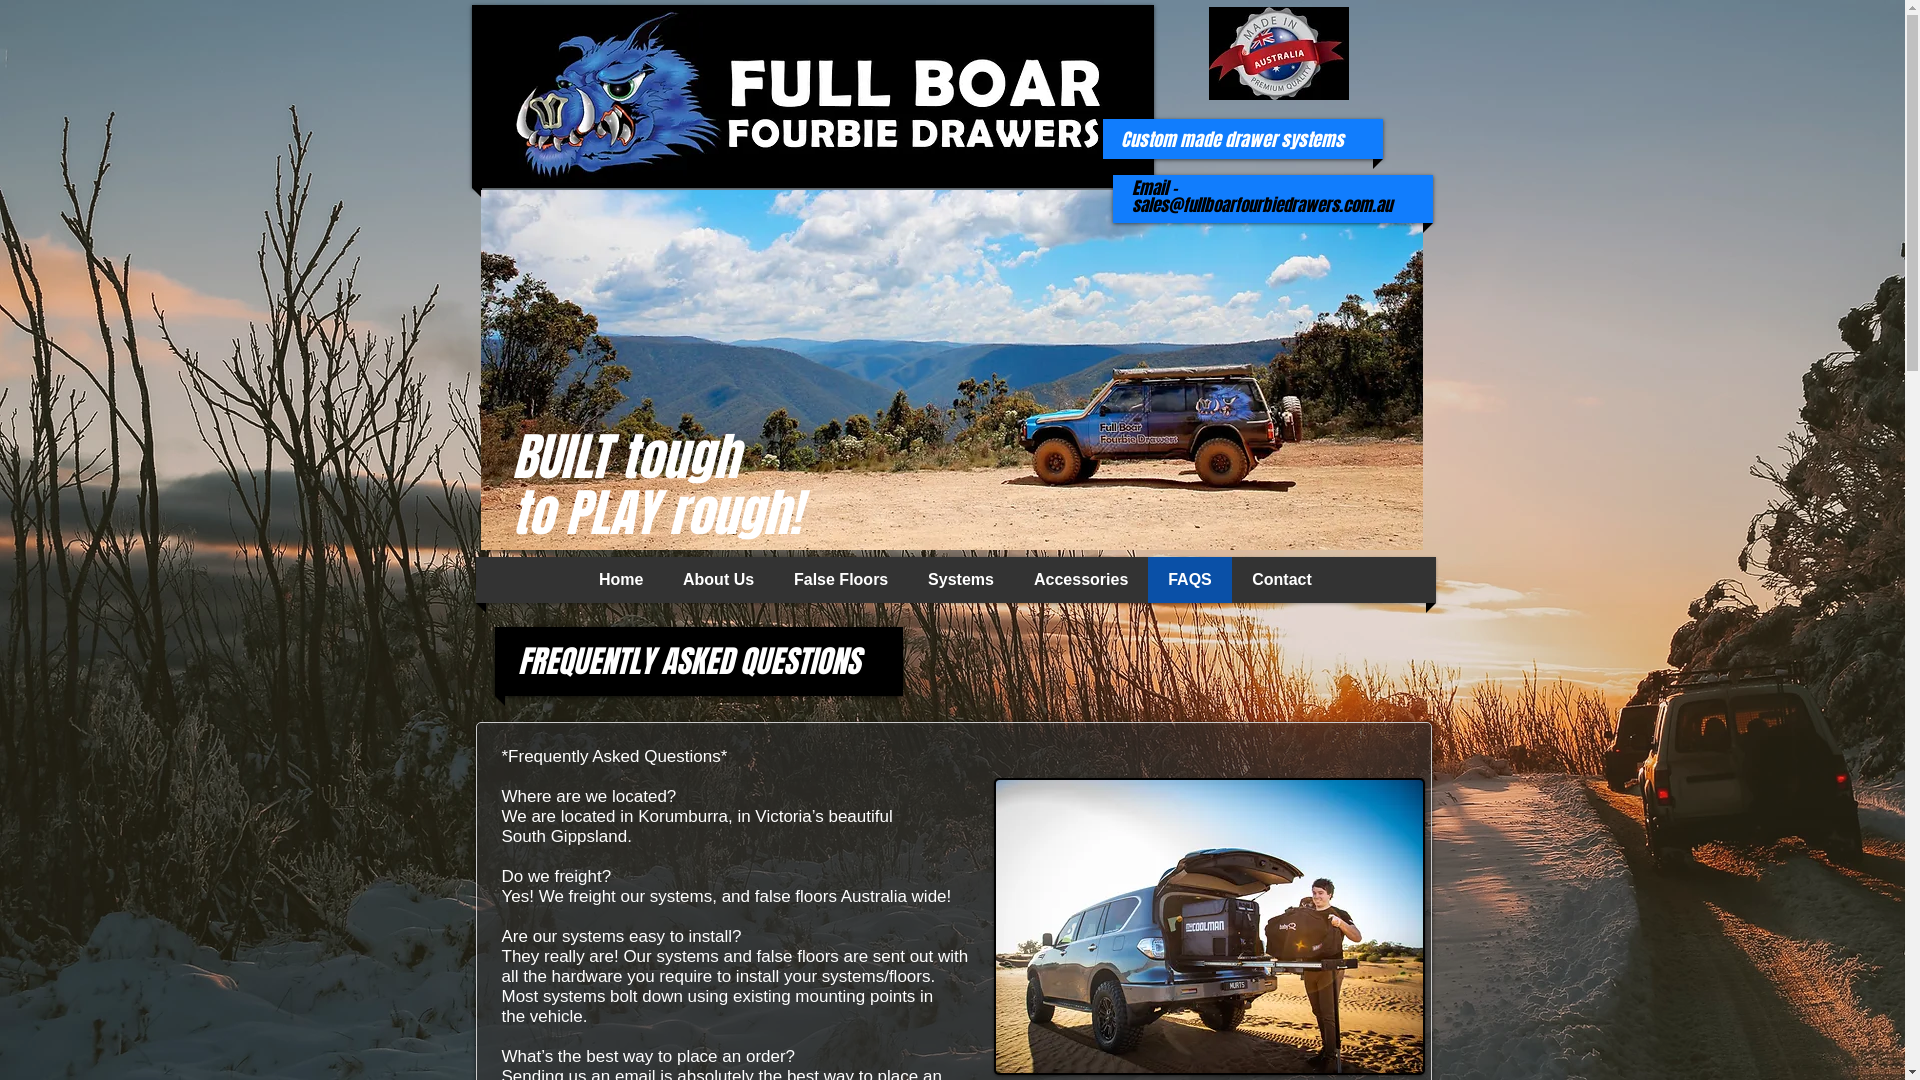 This screenshot has width=1920, height=1080. I want to click on Home, so click(621, 580).